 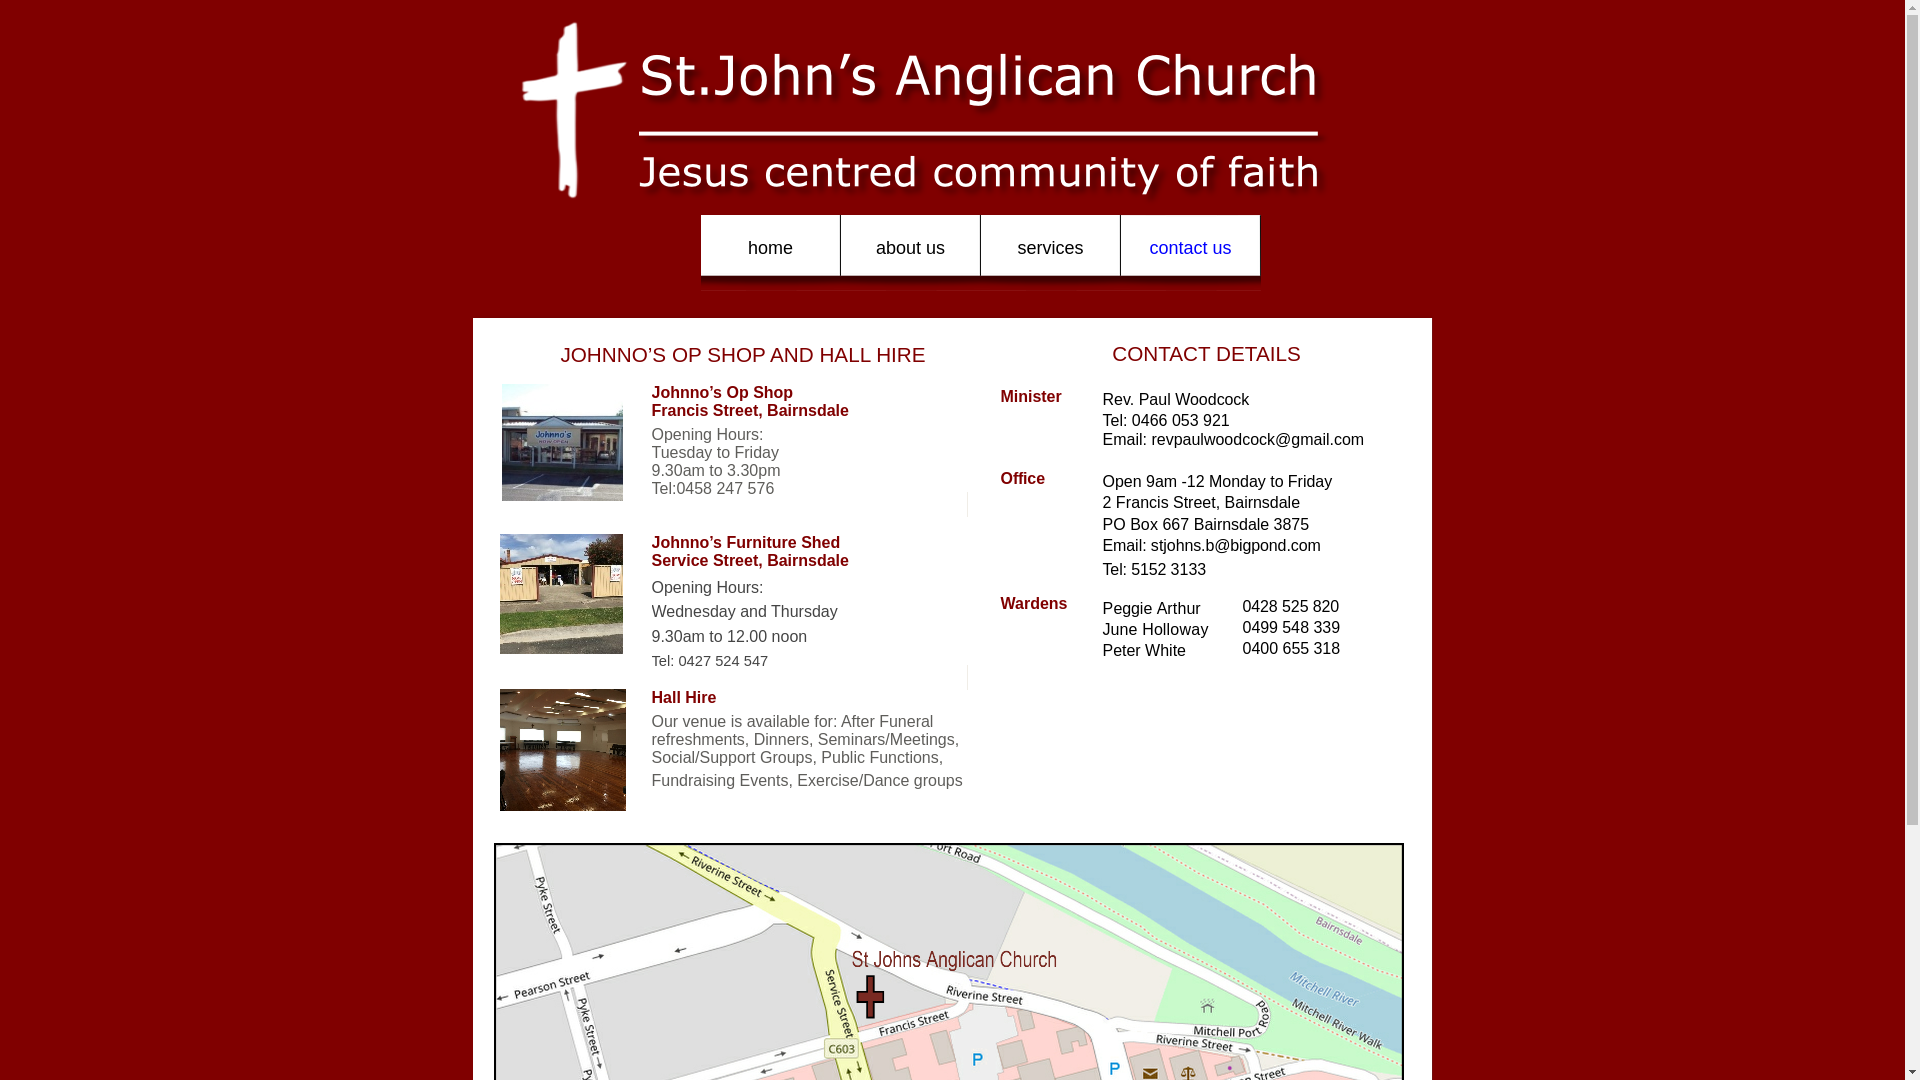 I want to click on contact us, so click(x=1190, y=253).